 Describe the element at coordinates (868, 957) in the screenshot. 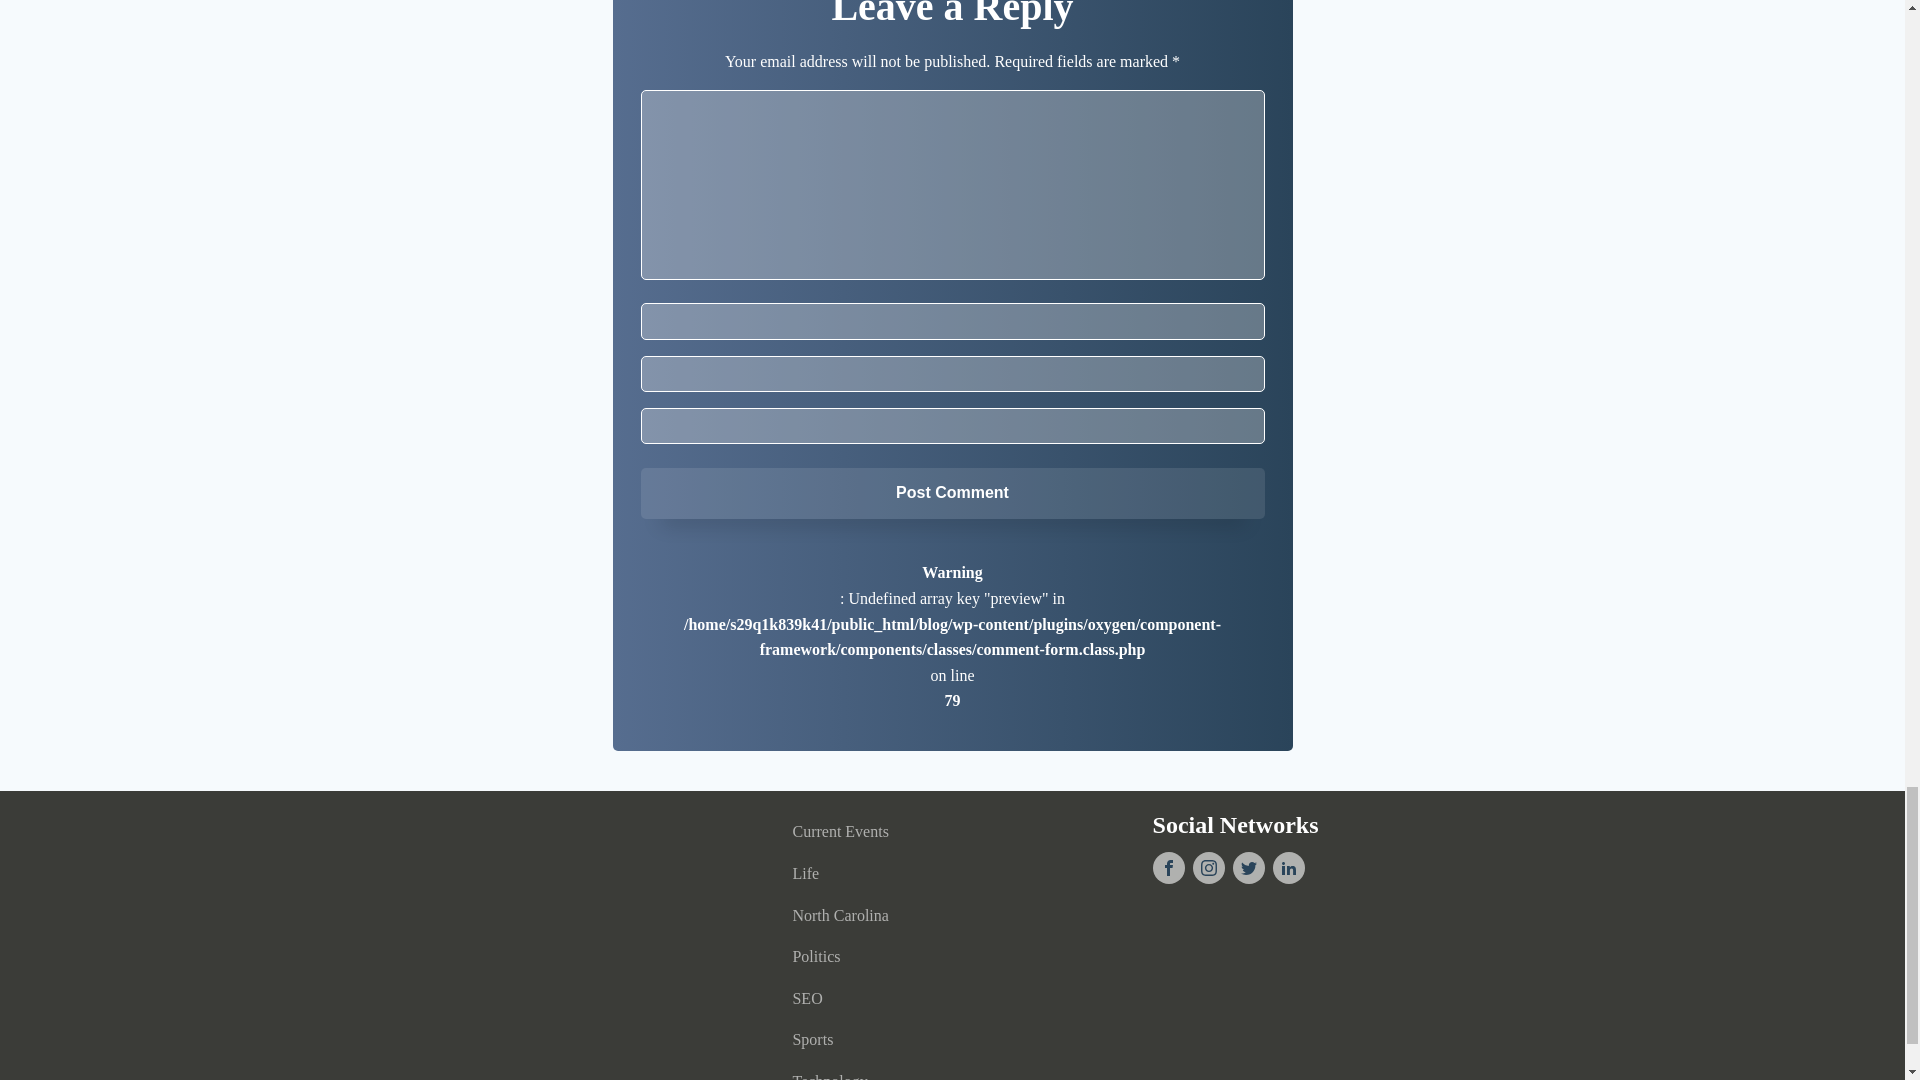

I see `Politics` at that location.